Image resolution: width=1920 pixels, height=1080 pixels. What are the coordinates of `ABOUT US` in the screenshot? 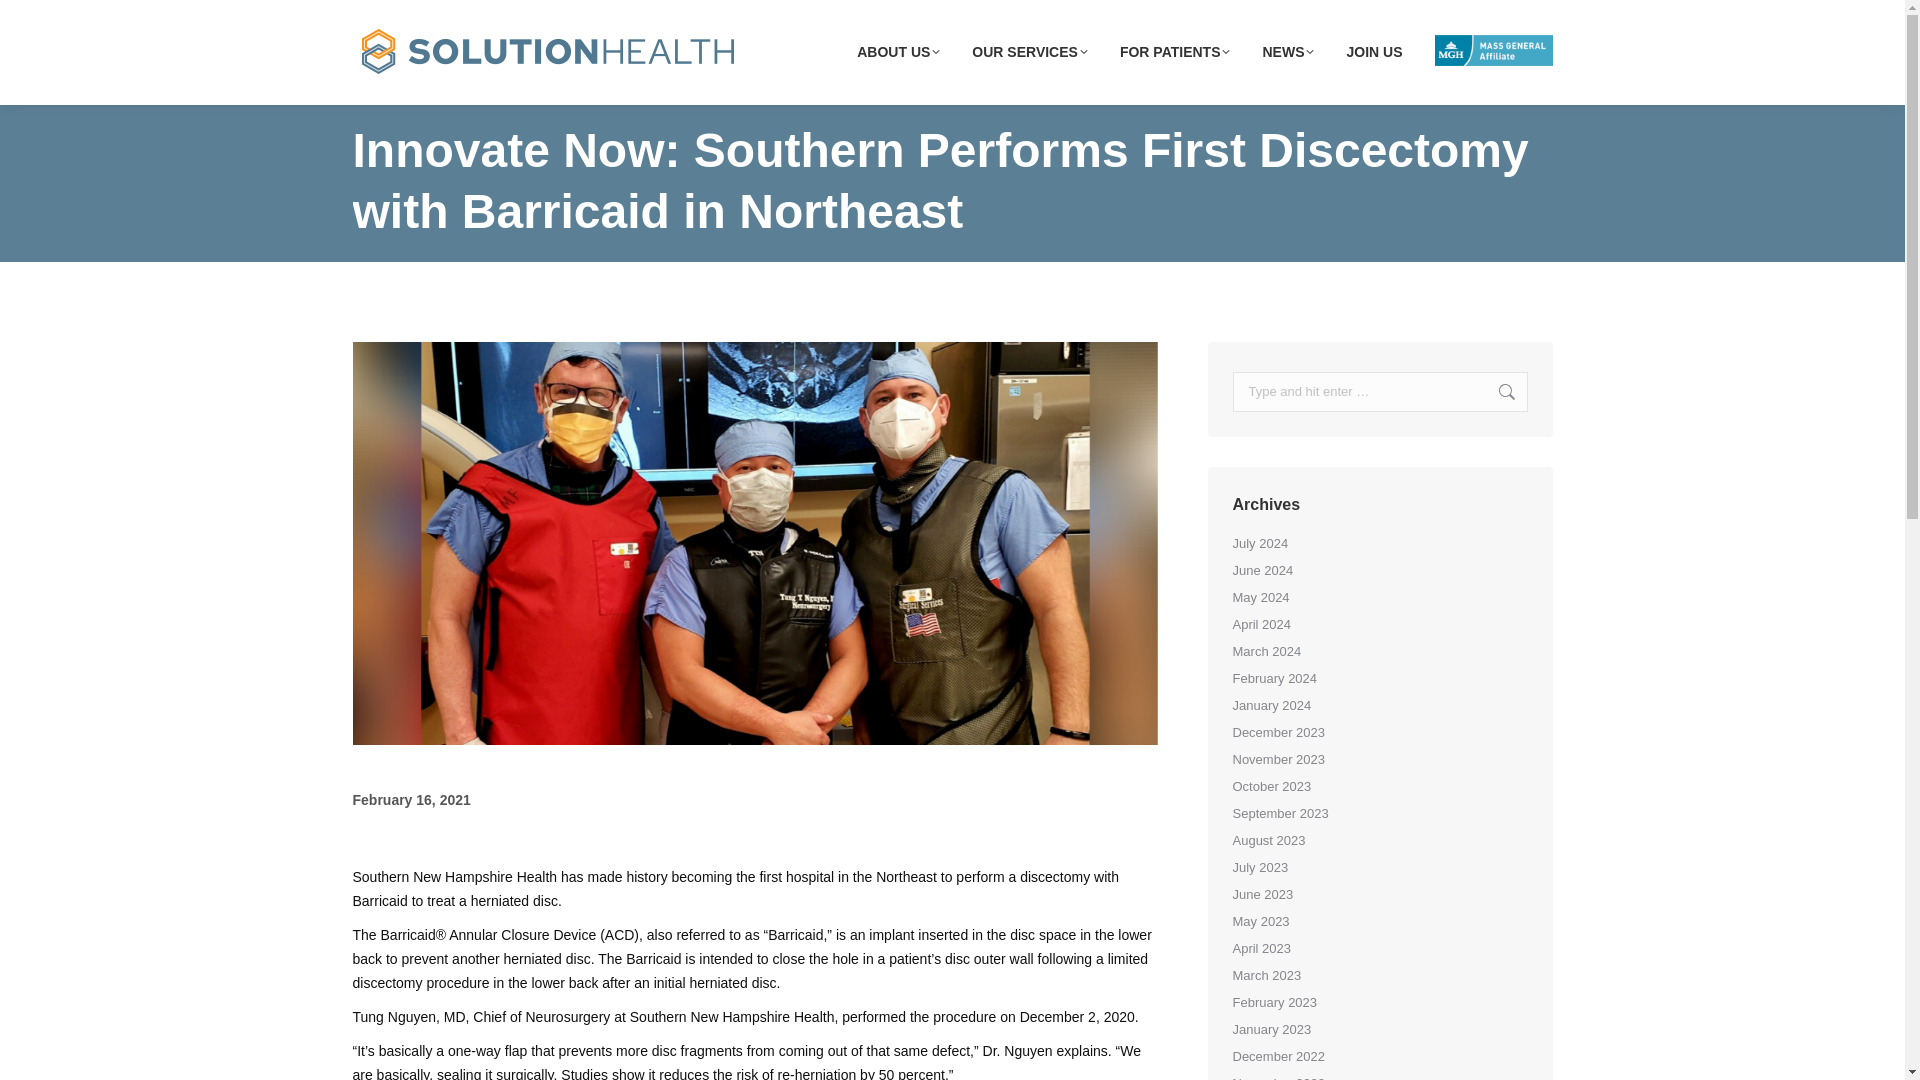 It's located at (898, 50).